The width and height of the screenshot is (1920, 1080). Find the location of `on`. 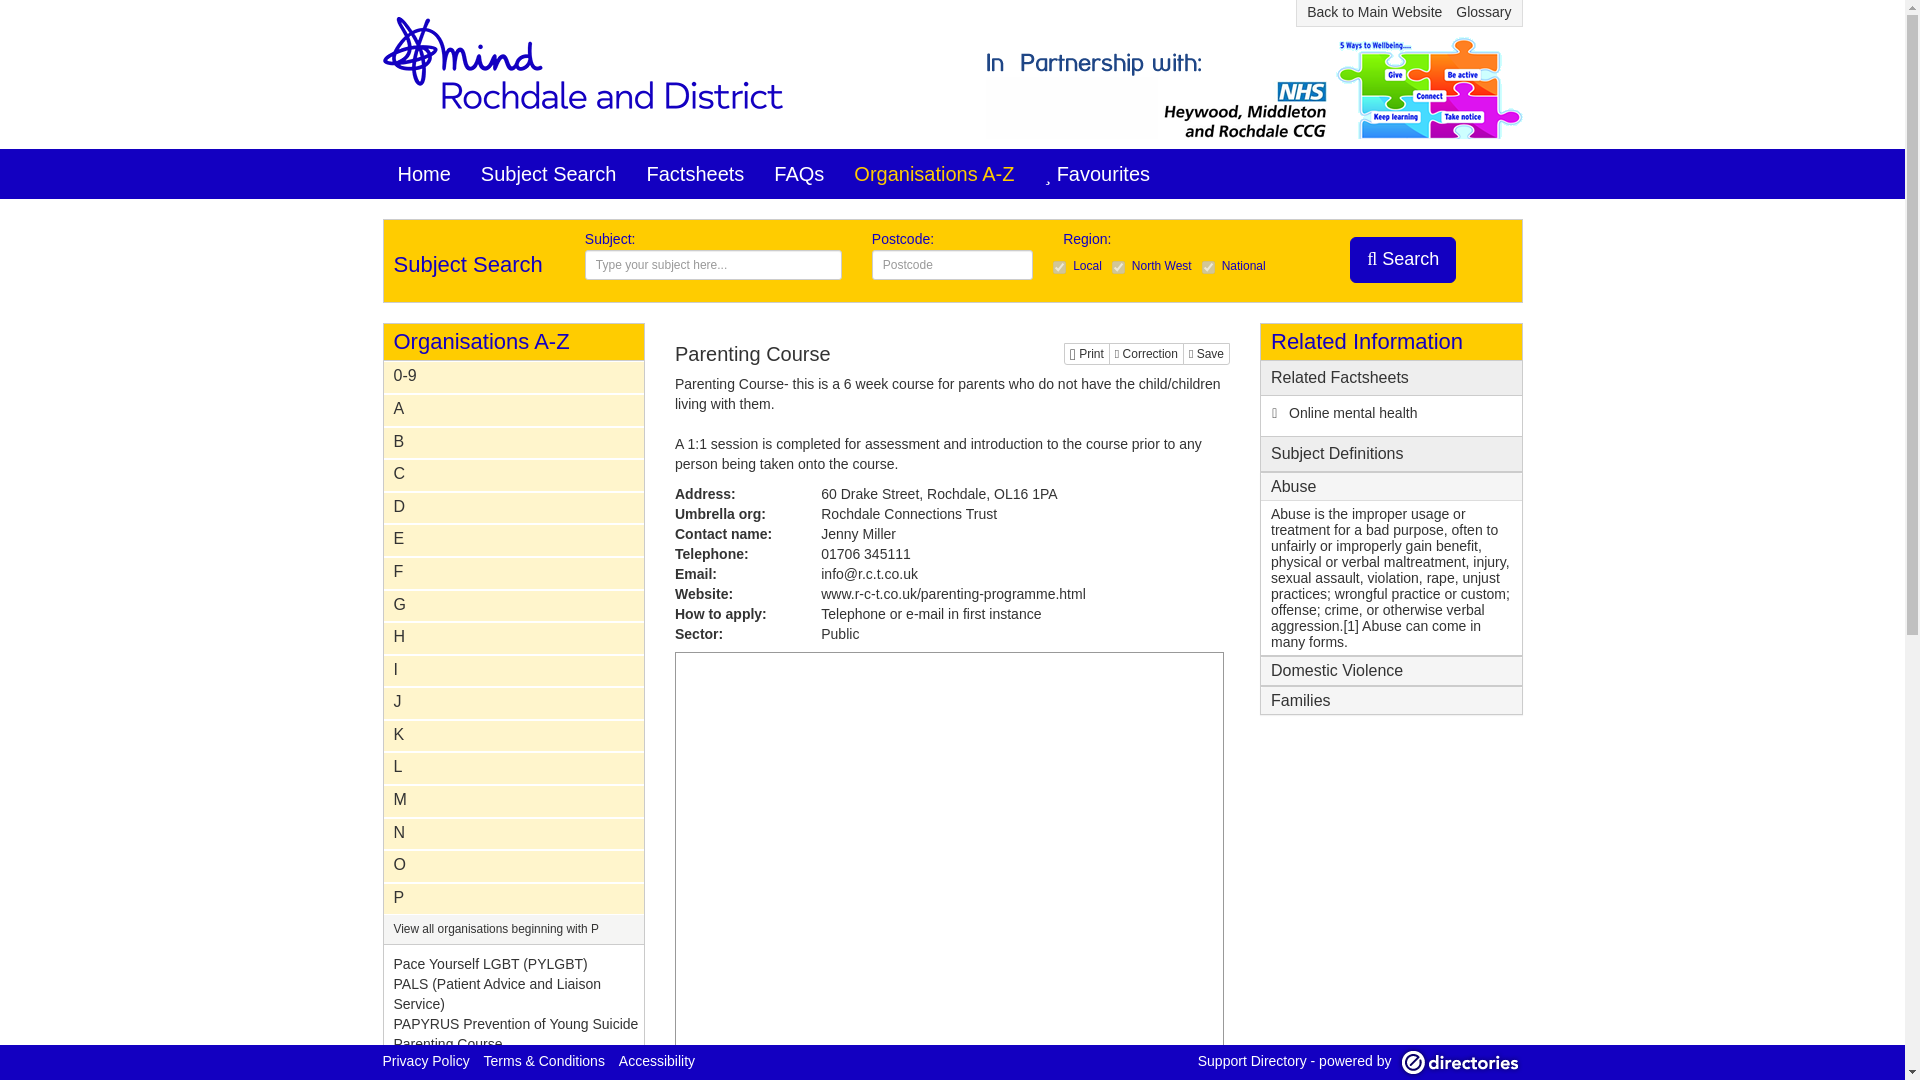

on is located at coordinates (1058, 268).